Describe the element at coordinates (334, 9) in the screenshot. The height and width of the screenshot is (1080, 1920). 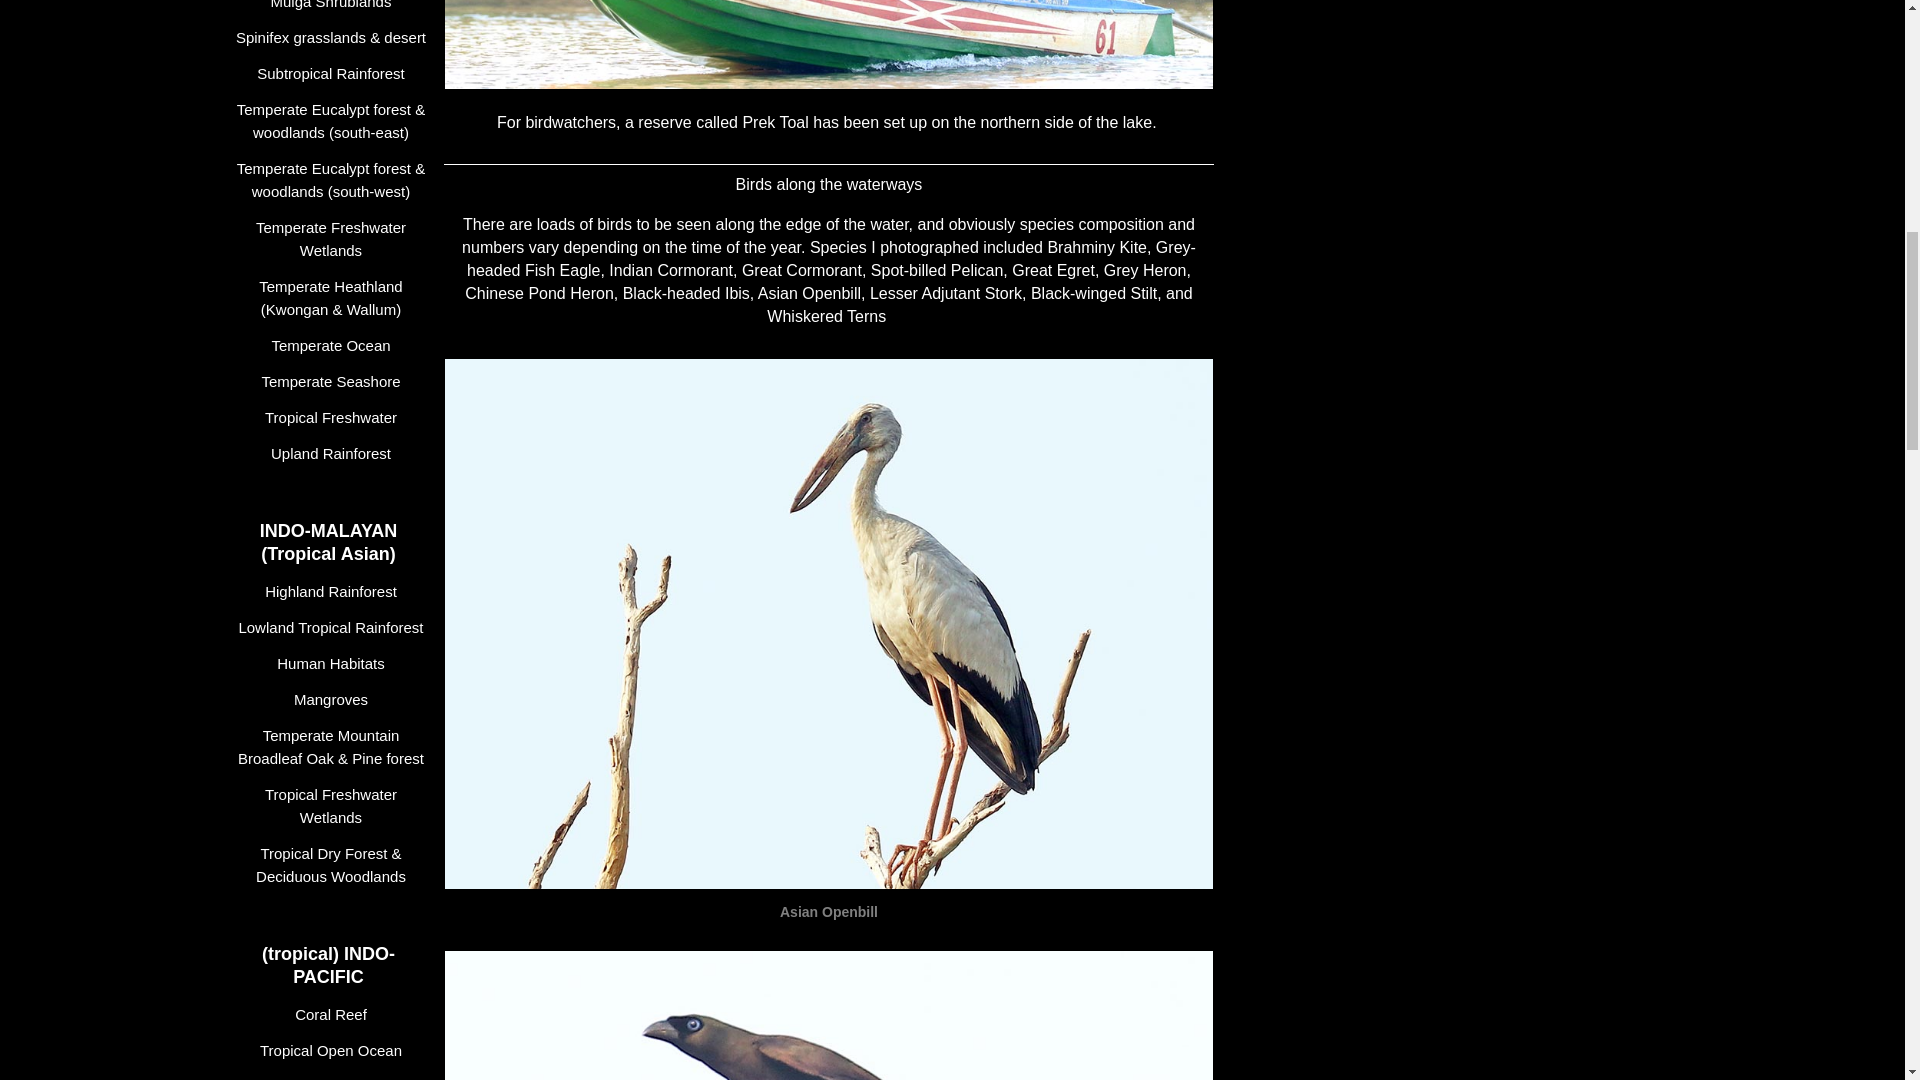
I see `Mulga Shrublands` at that location.